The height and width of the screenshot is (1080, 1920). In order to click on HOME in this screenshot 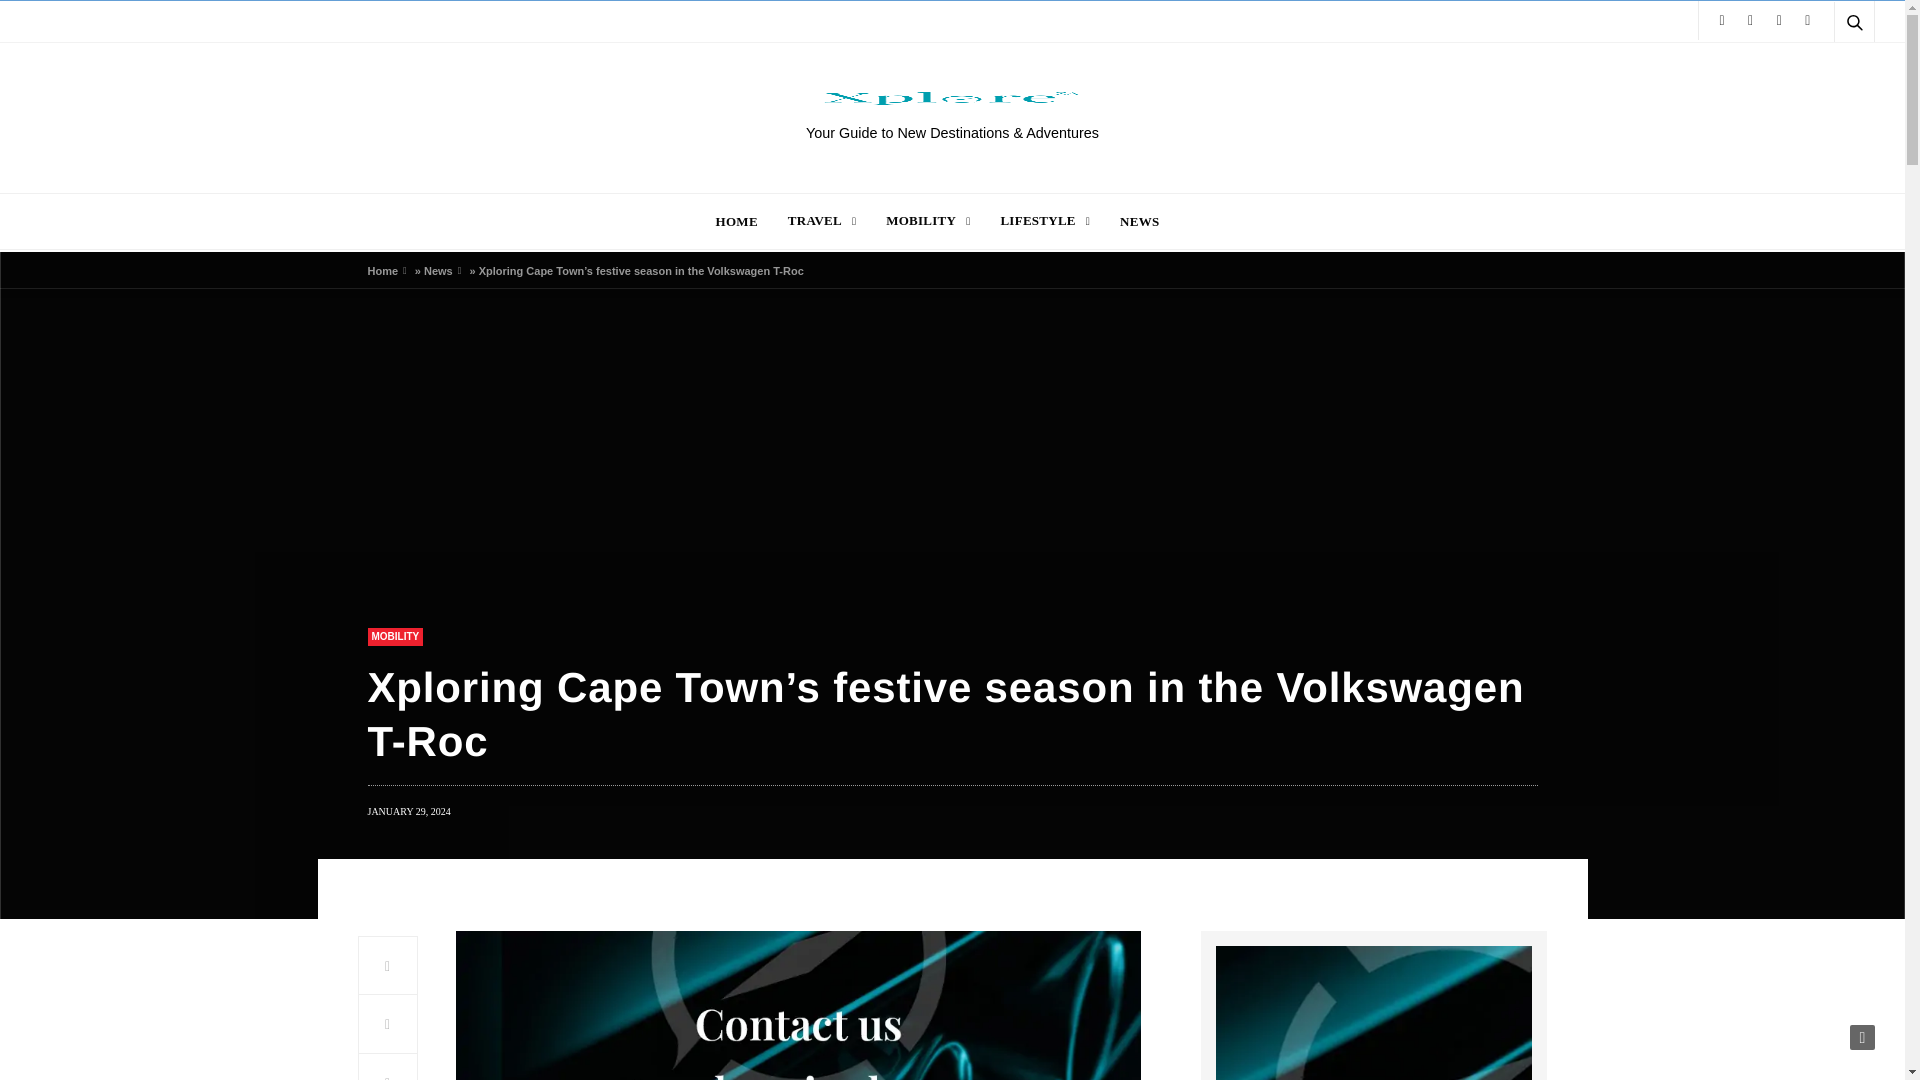, I will do `click(737, 220)`.